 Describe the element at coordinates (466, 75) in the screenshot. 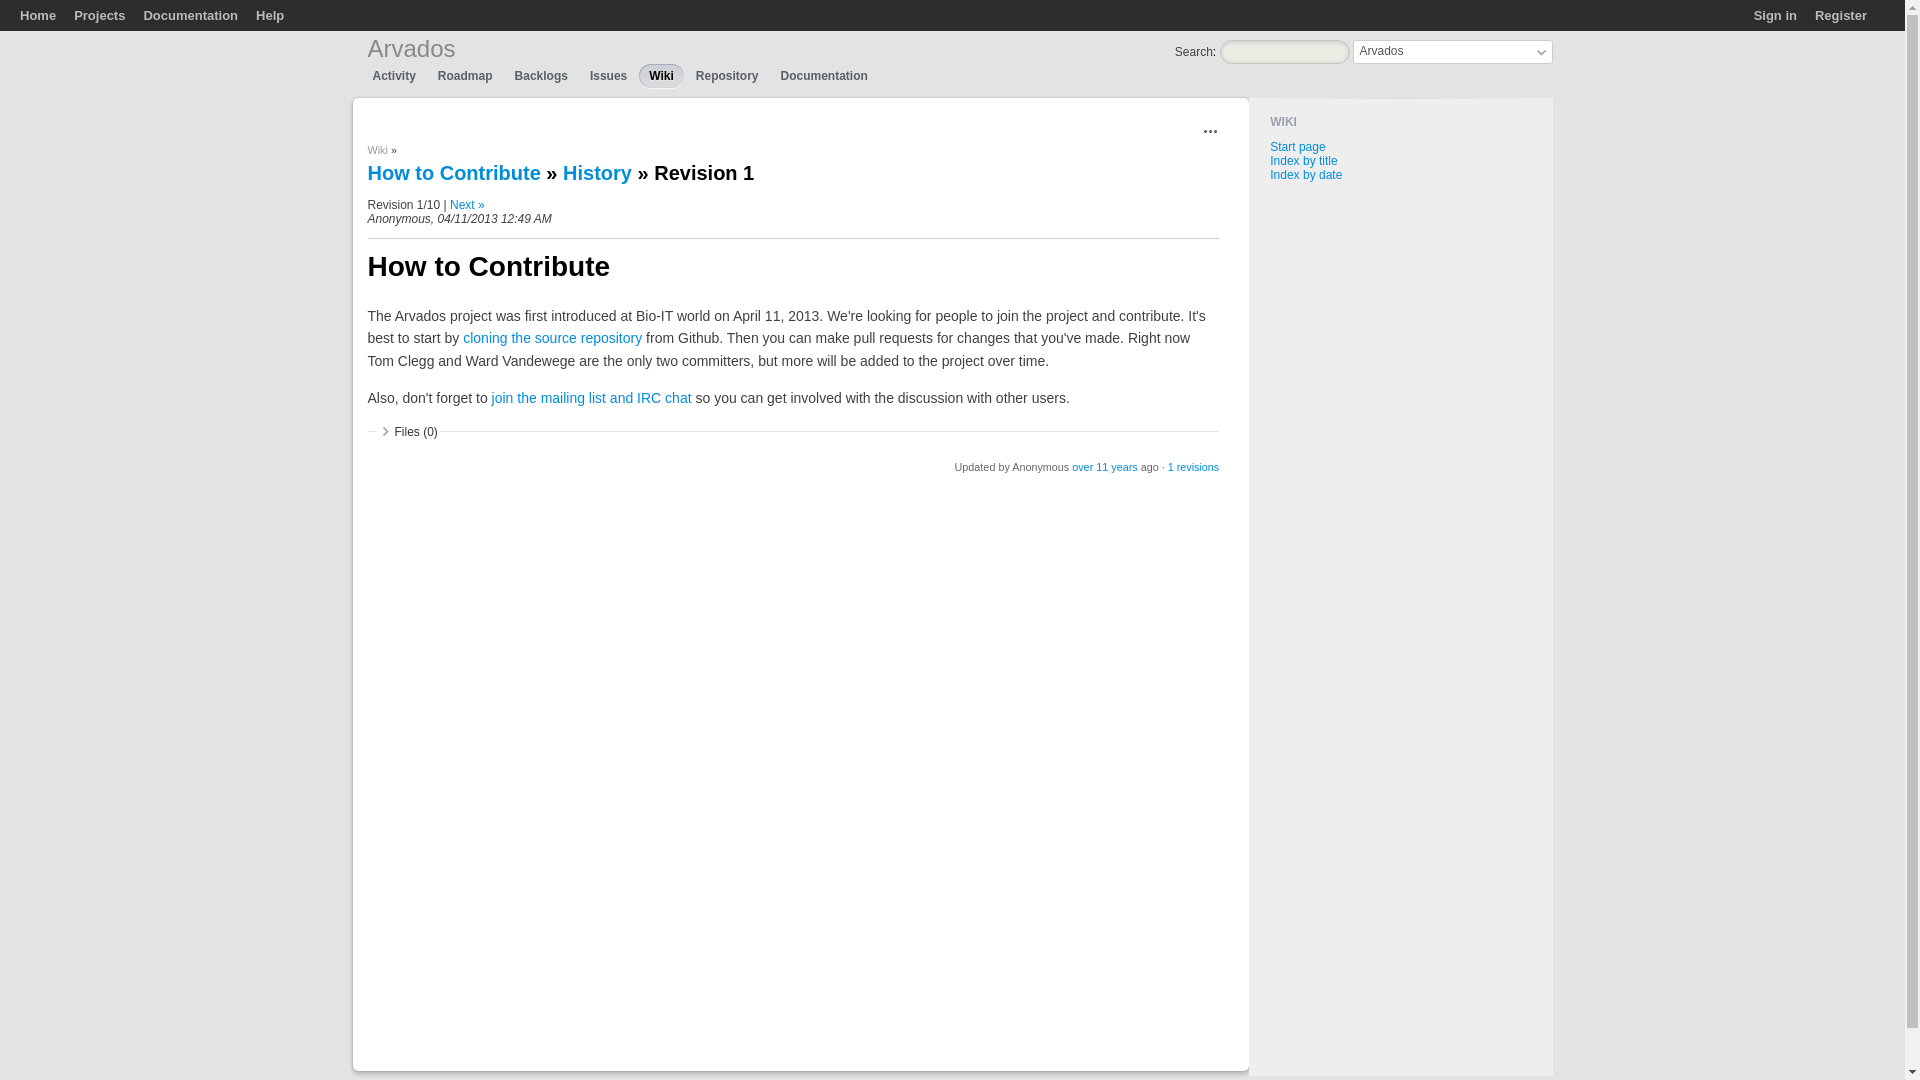

I see `Roadmap` at that location.